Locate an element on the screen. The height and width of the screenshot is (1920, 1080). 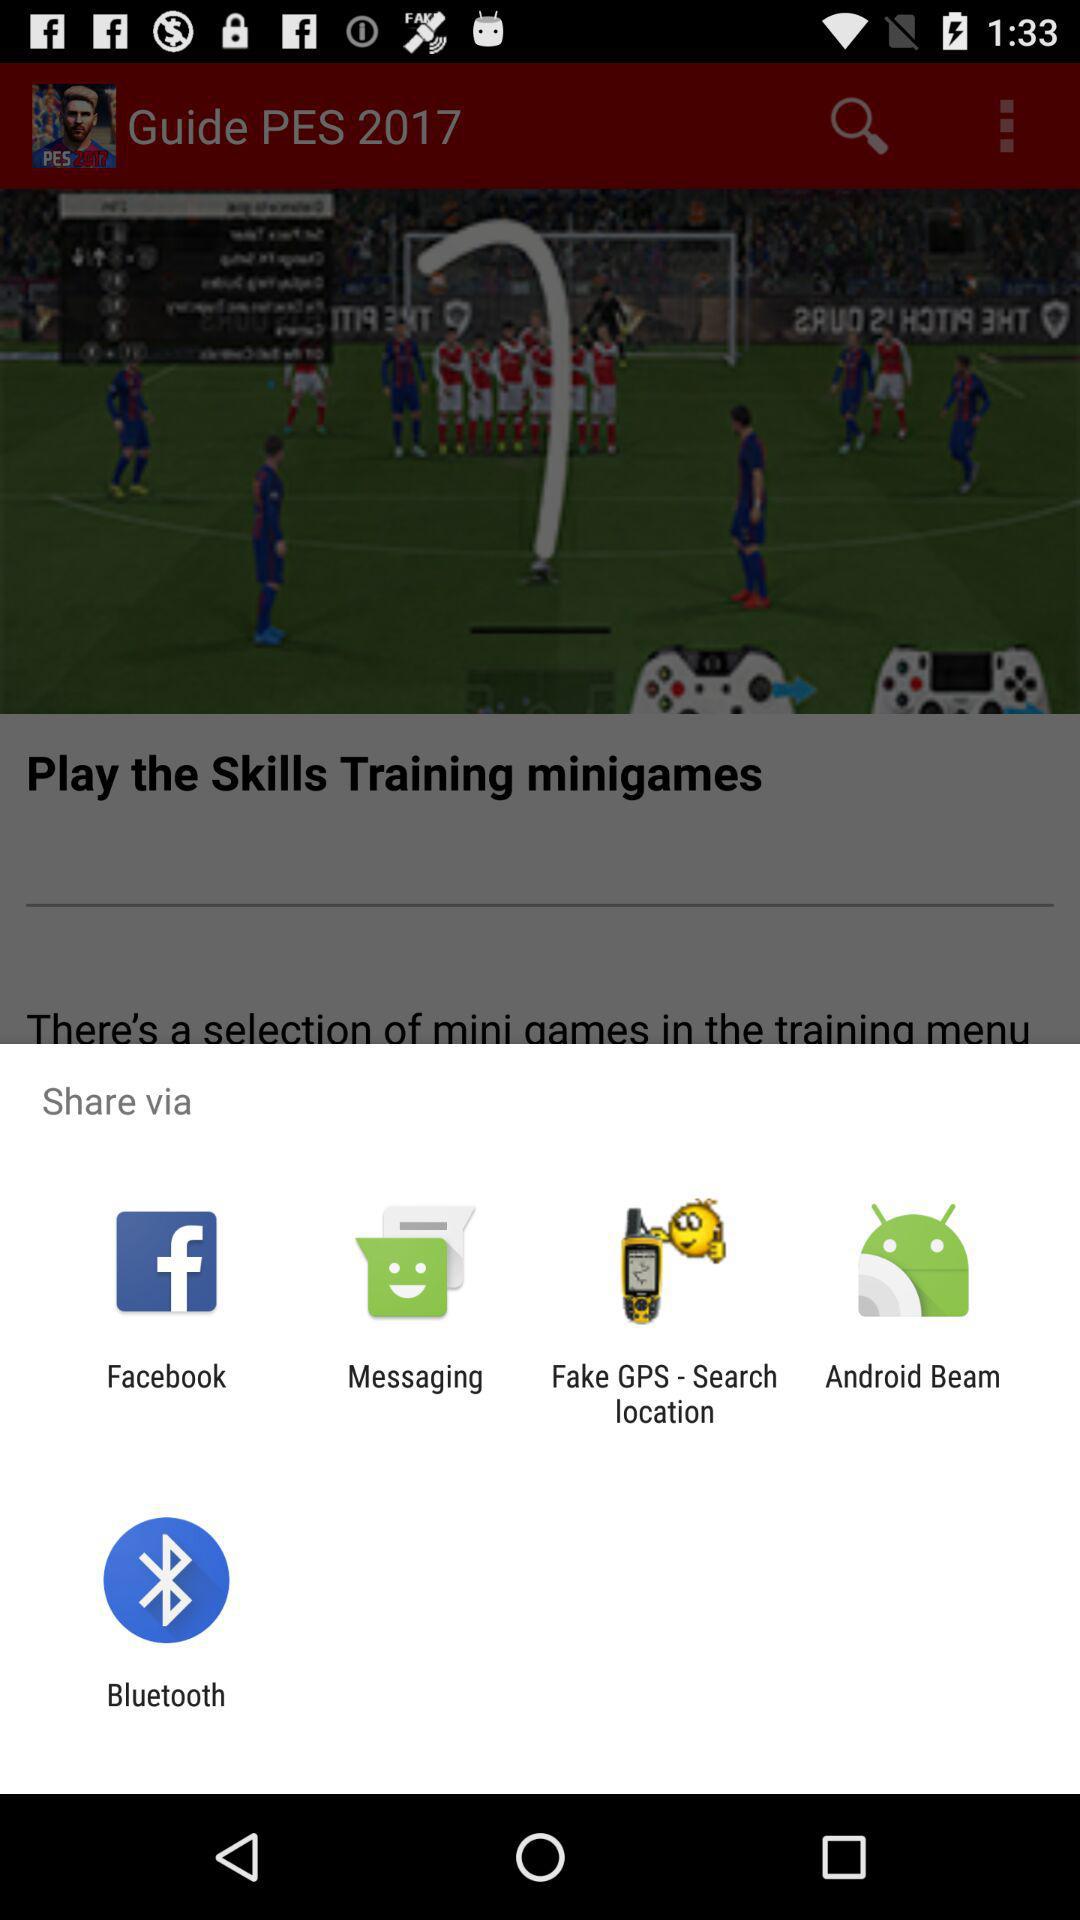
press fake gps search is located at coordinates (664, 1393).